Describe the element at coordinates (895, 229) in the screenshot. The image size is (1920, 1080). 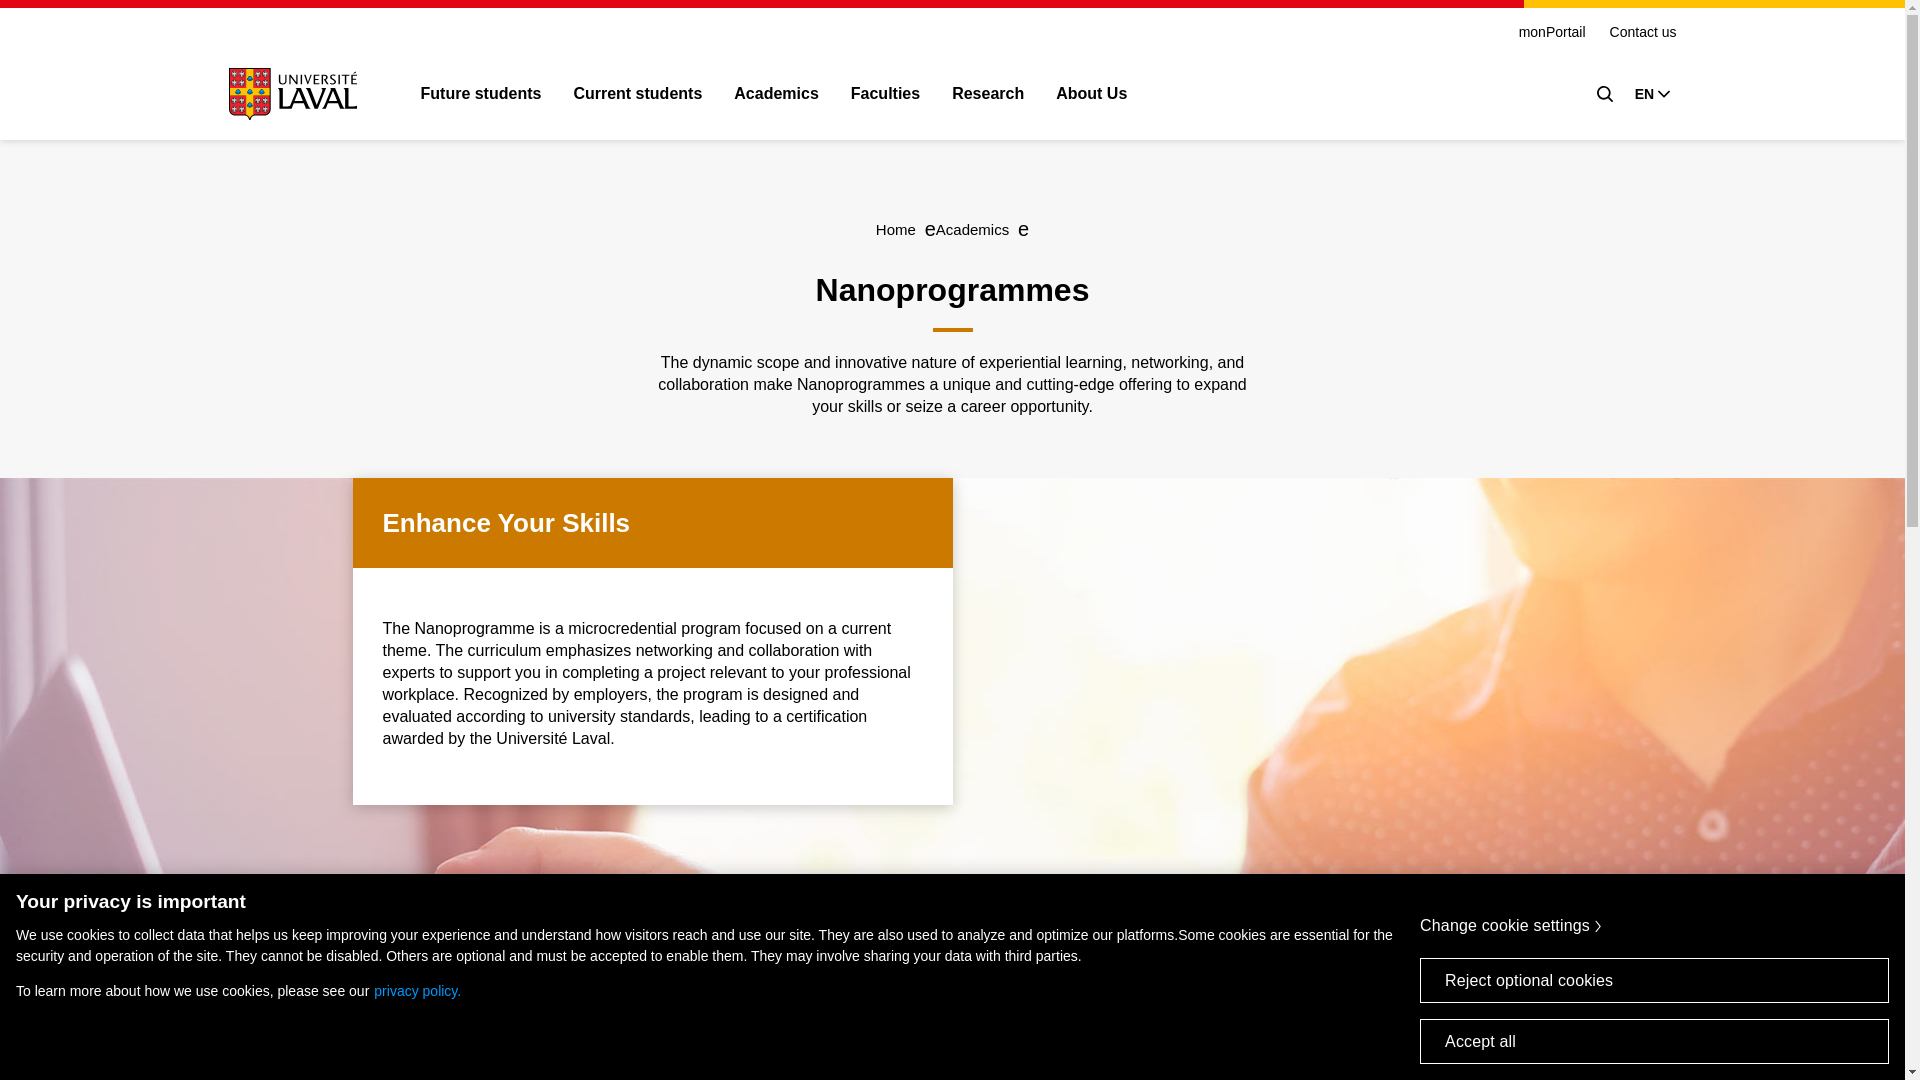
I see `Home` at that location.